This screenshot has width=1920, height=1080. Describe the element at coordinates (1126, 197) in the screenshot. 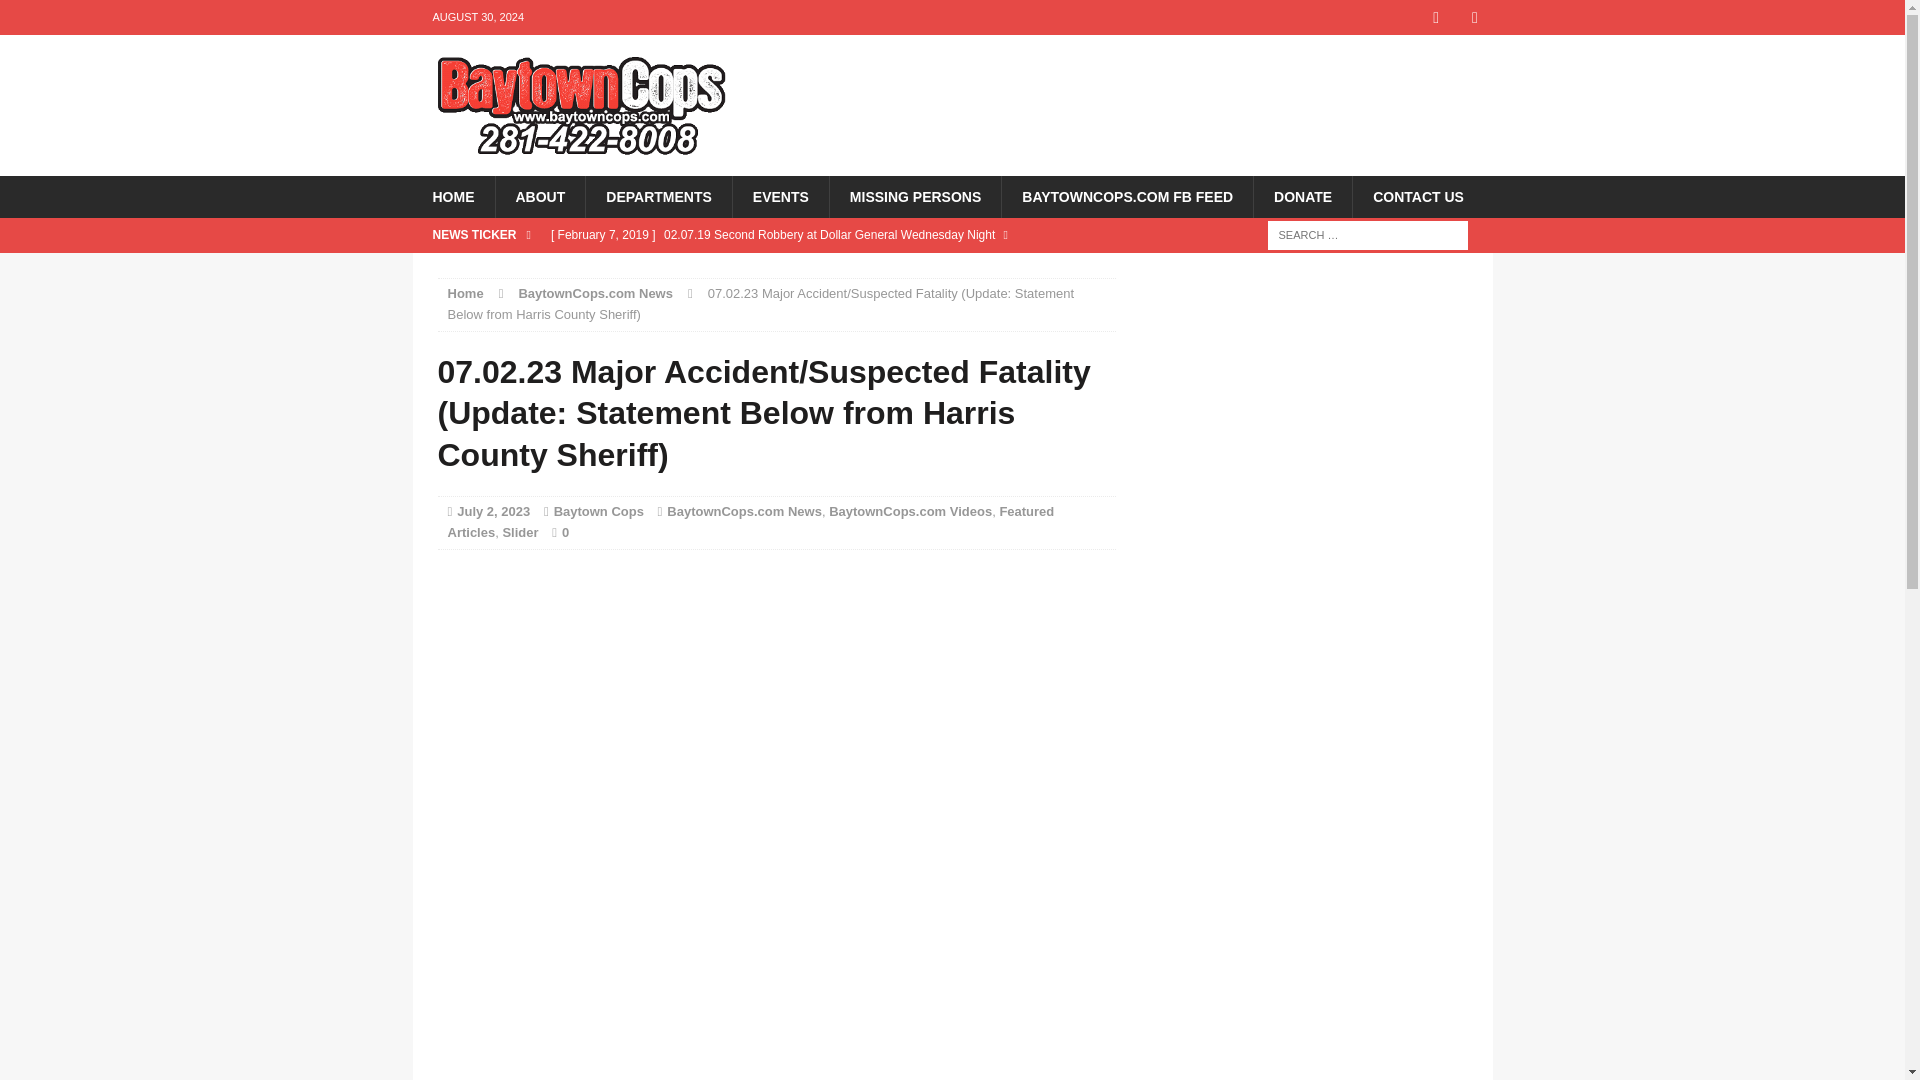

I see `BAYTOWNCOPS.COM FB FEED` at that location.